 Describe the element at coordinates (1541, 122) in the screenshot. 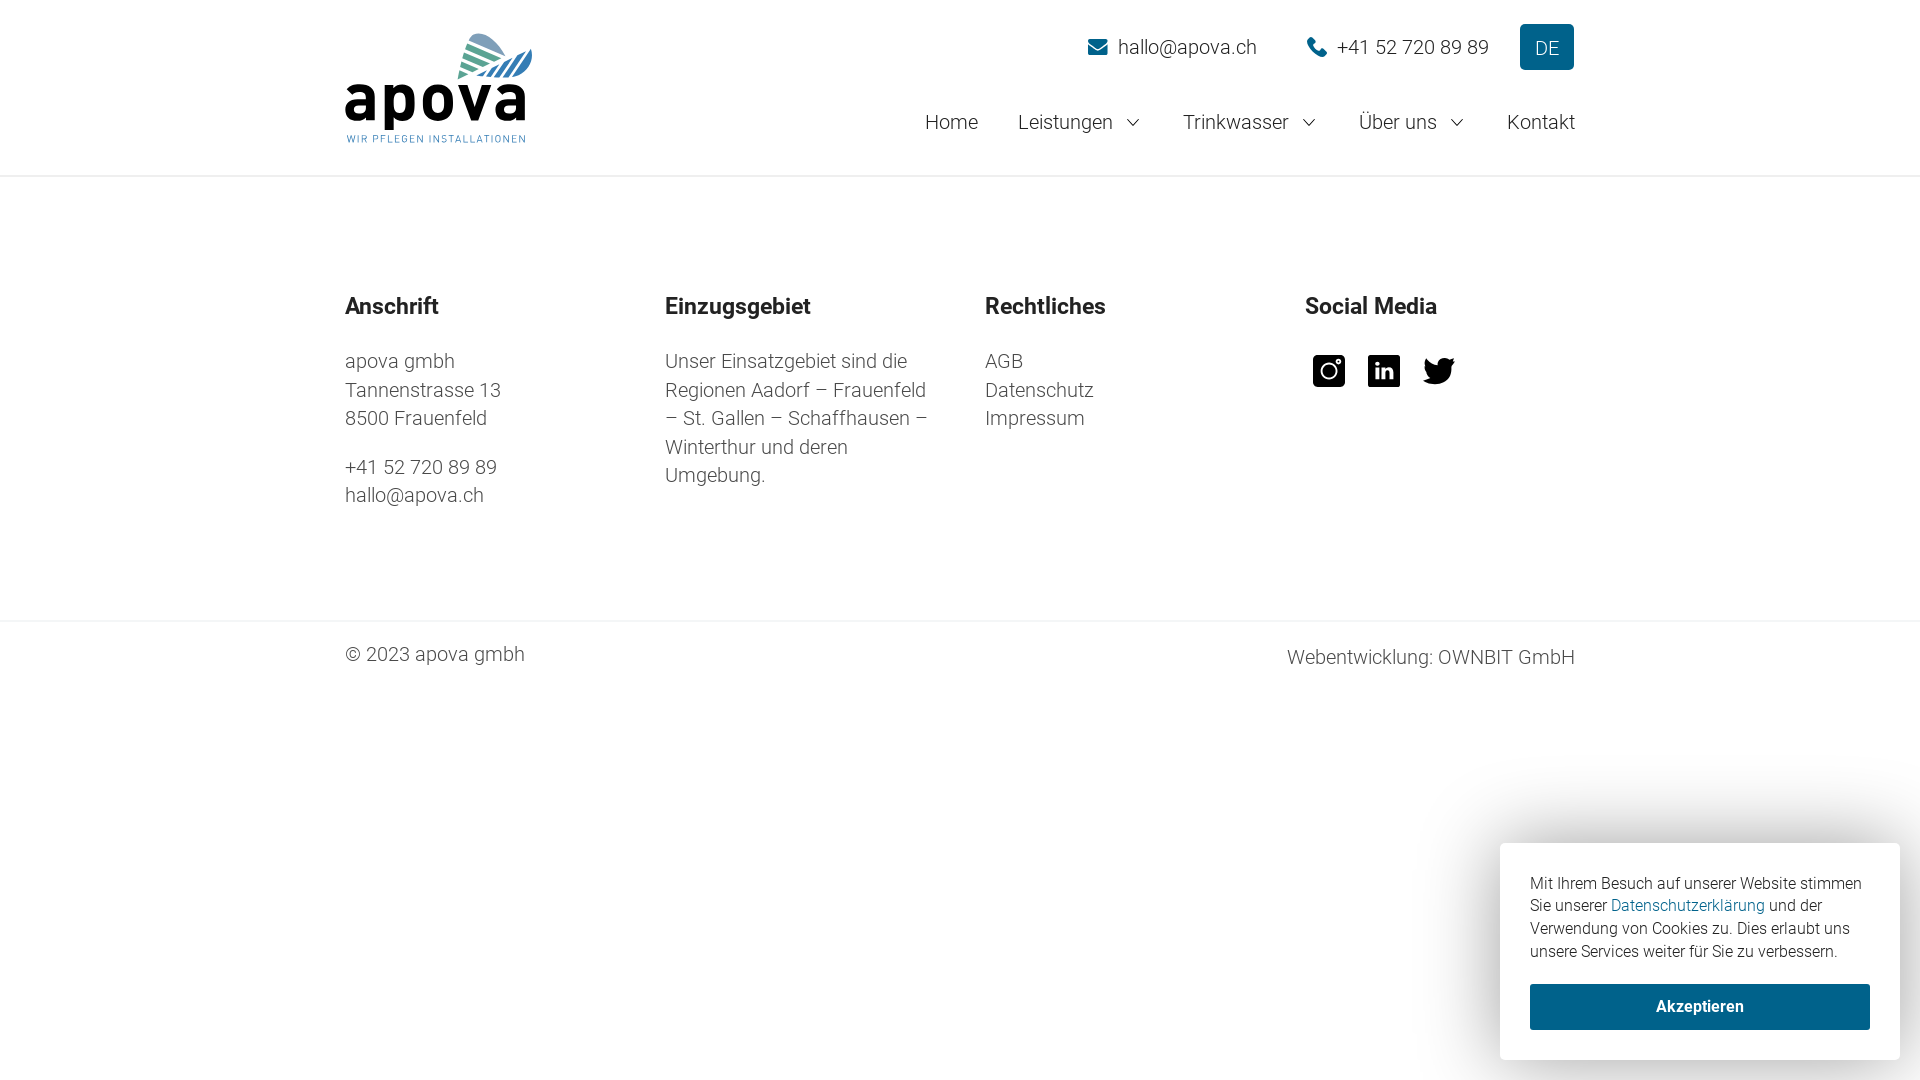

I see `Kontakt` at that location.